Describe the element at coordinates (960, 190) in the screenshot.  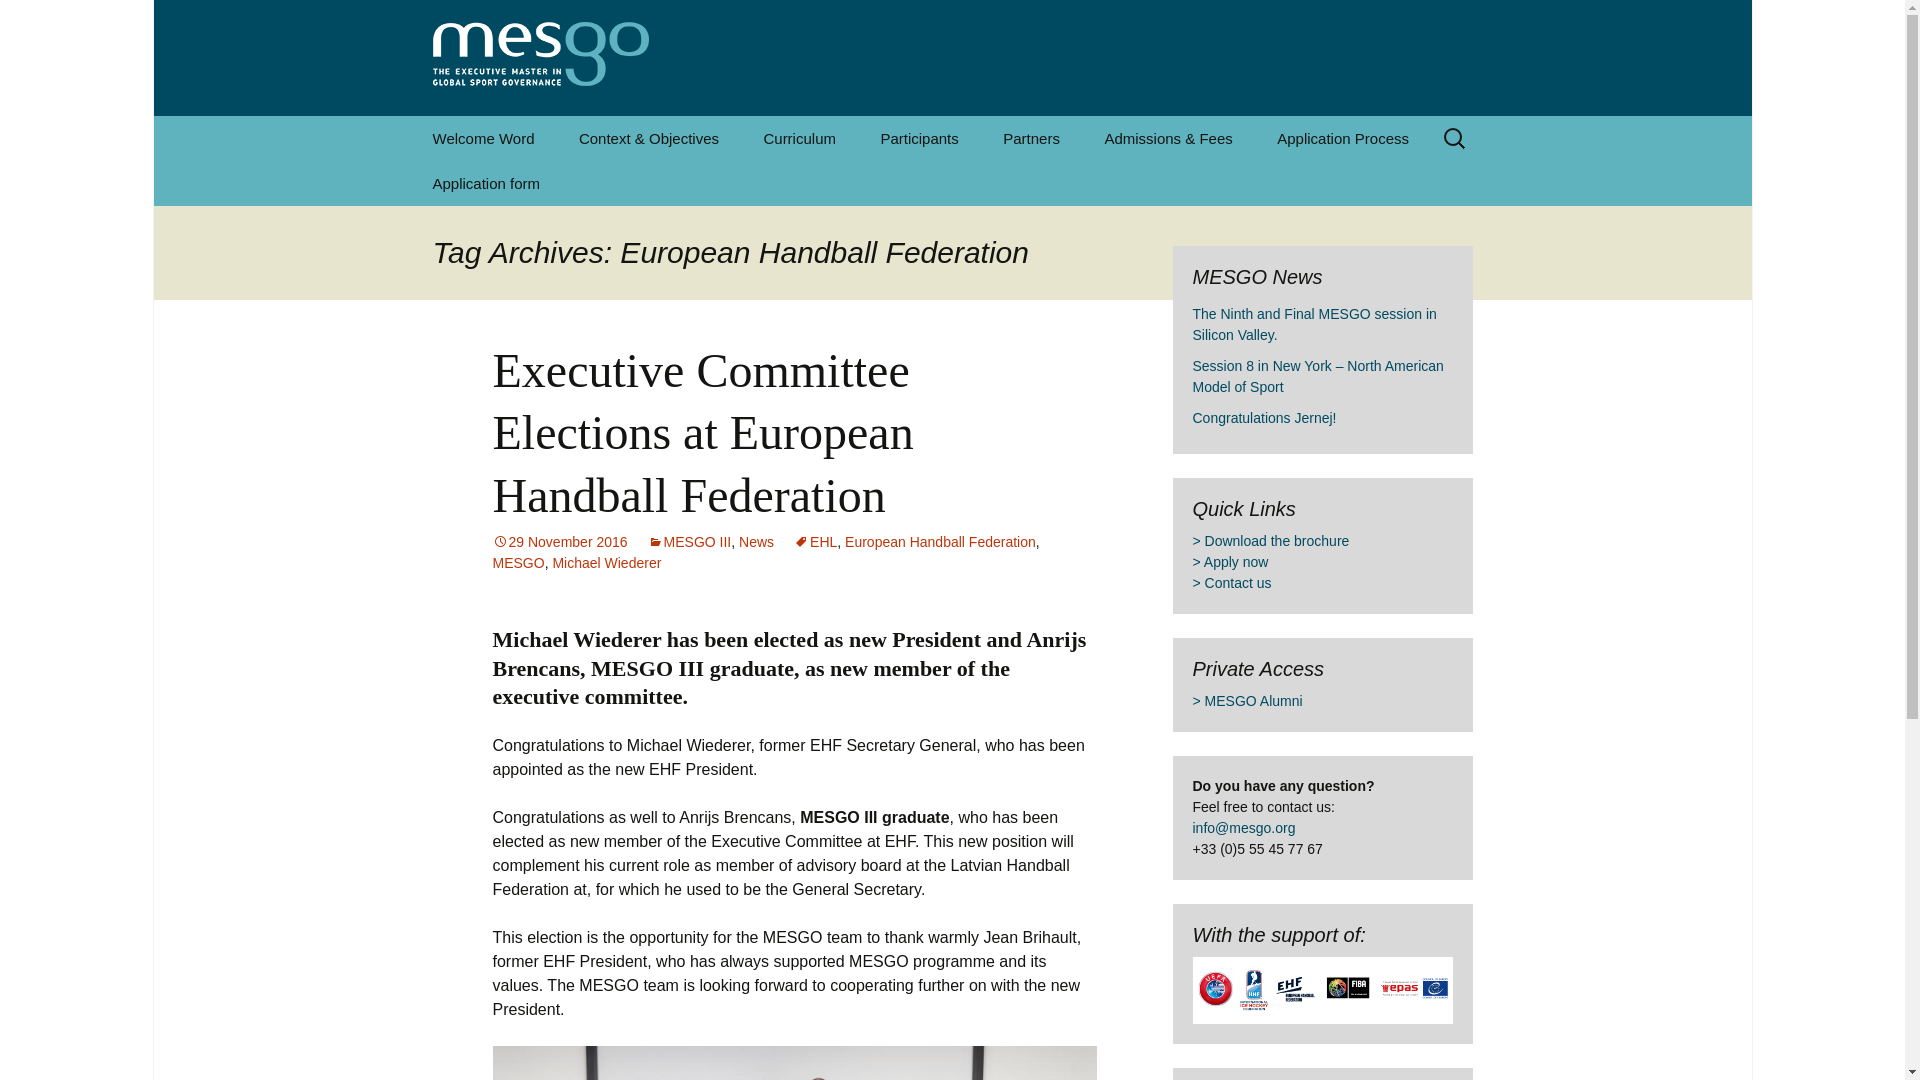
I see `Participants MESGO VII` at that location.